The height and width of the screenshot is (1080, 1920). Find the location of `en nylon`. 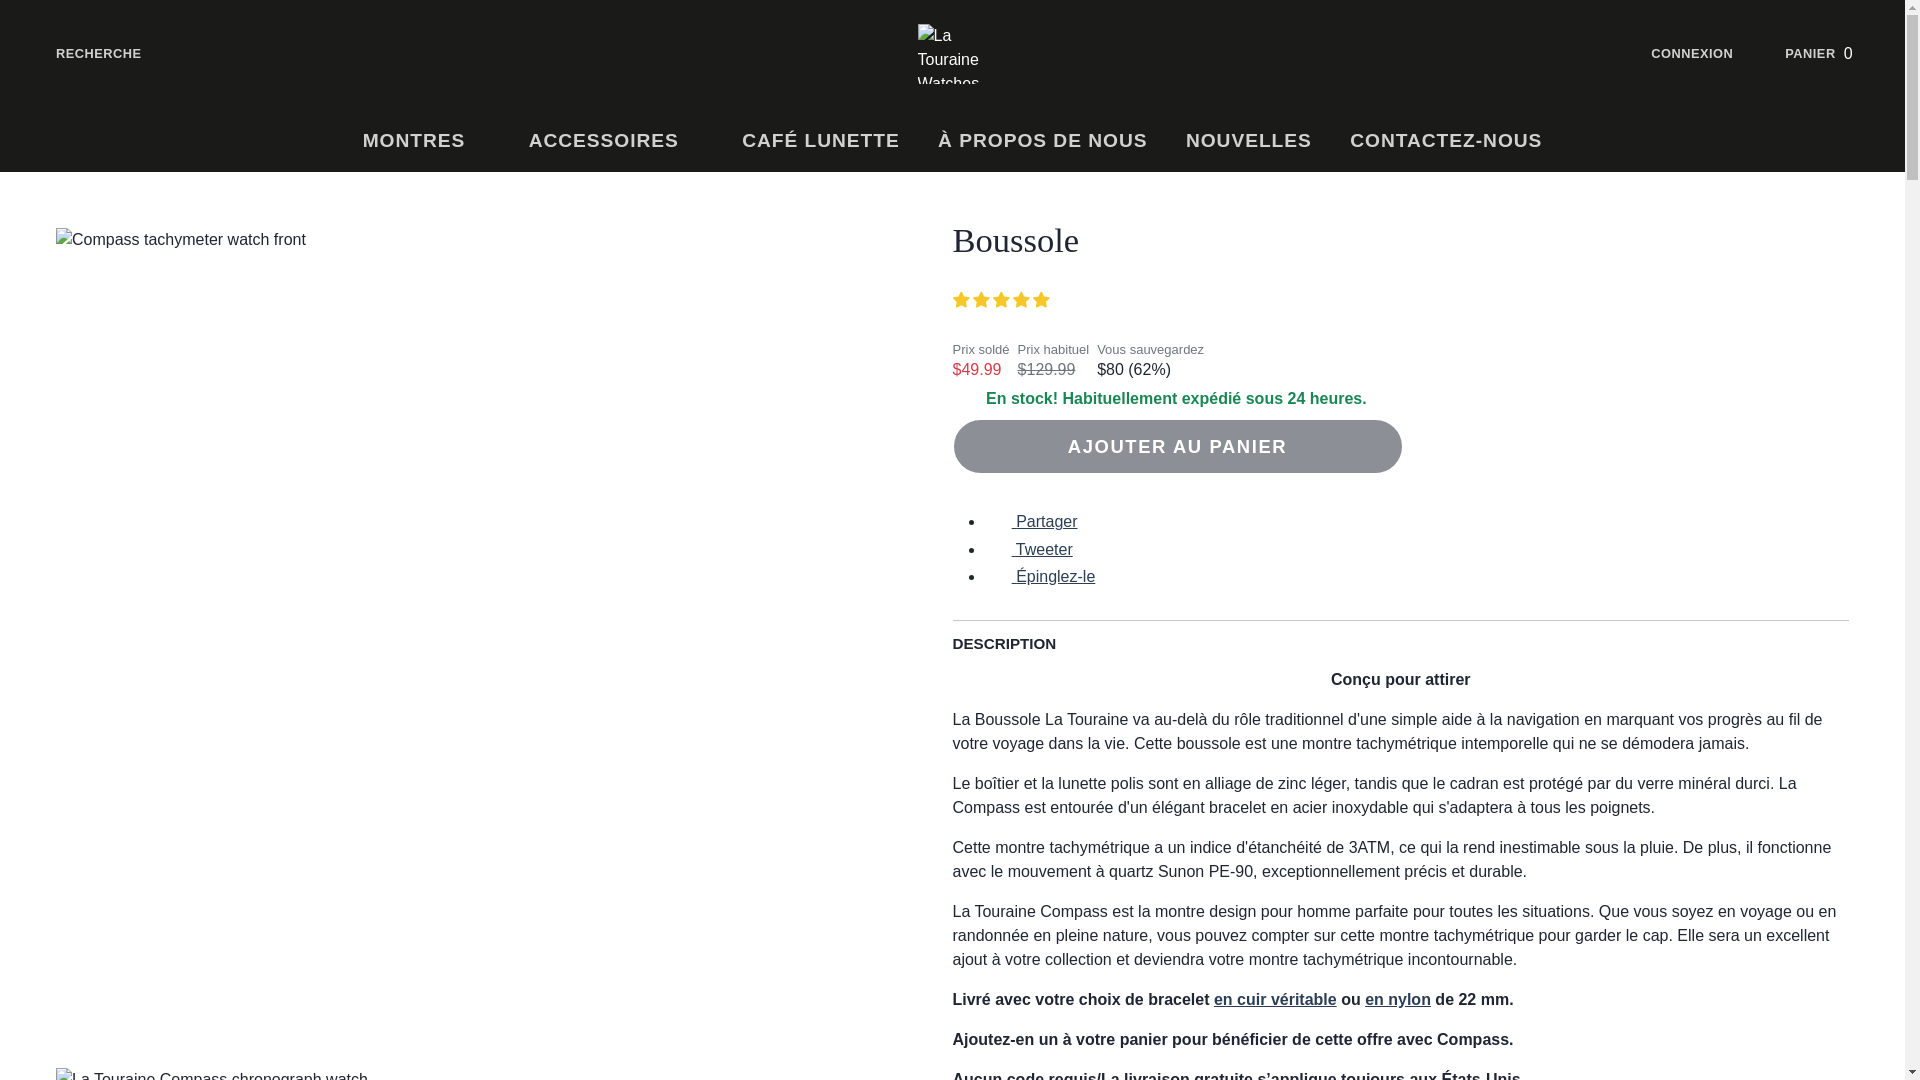

en nylon is located at coordinates (1398, 999).